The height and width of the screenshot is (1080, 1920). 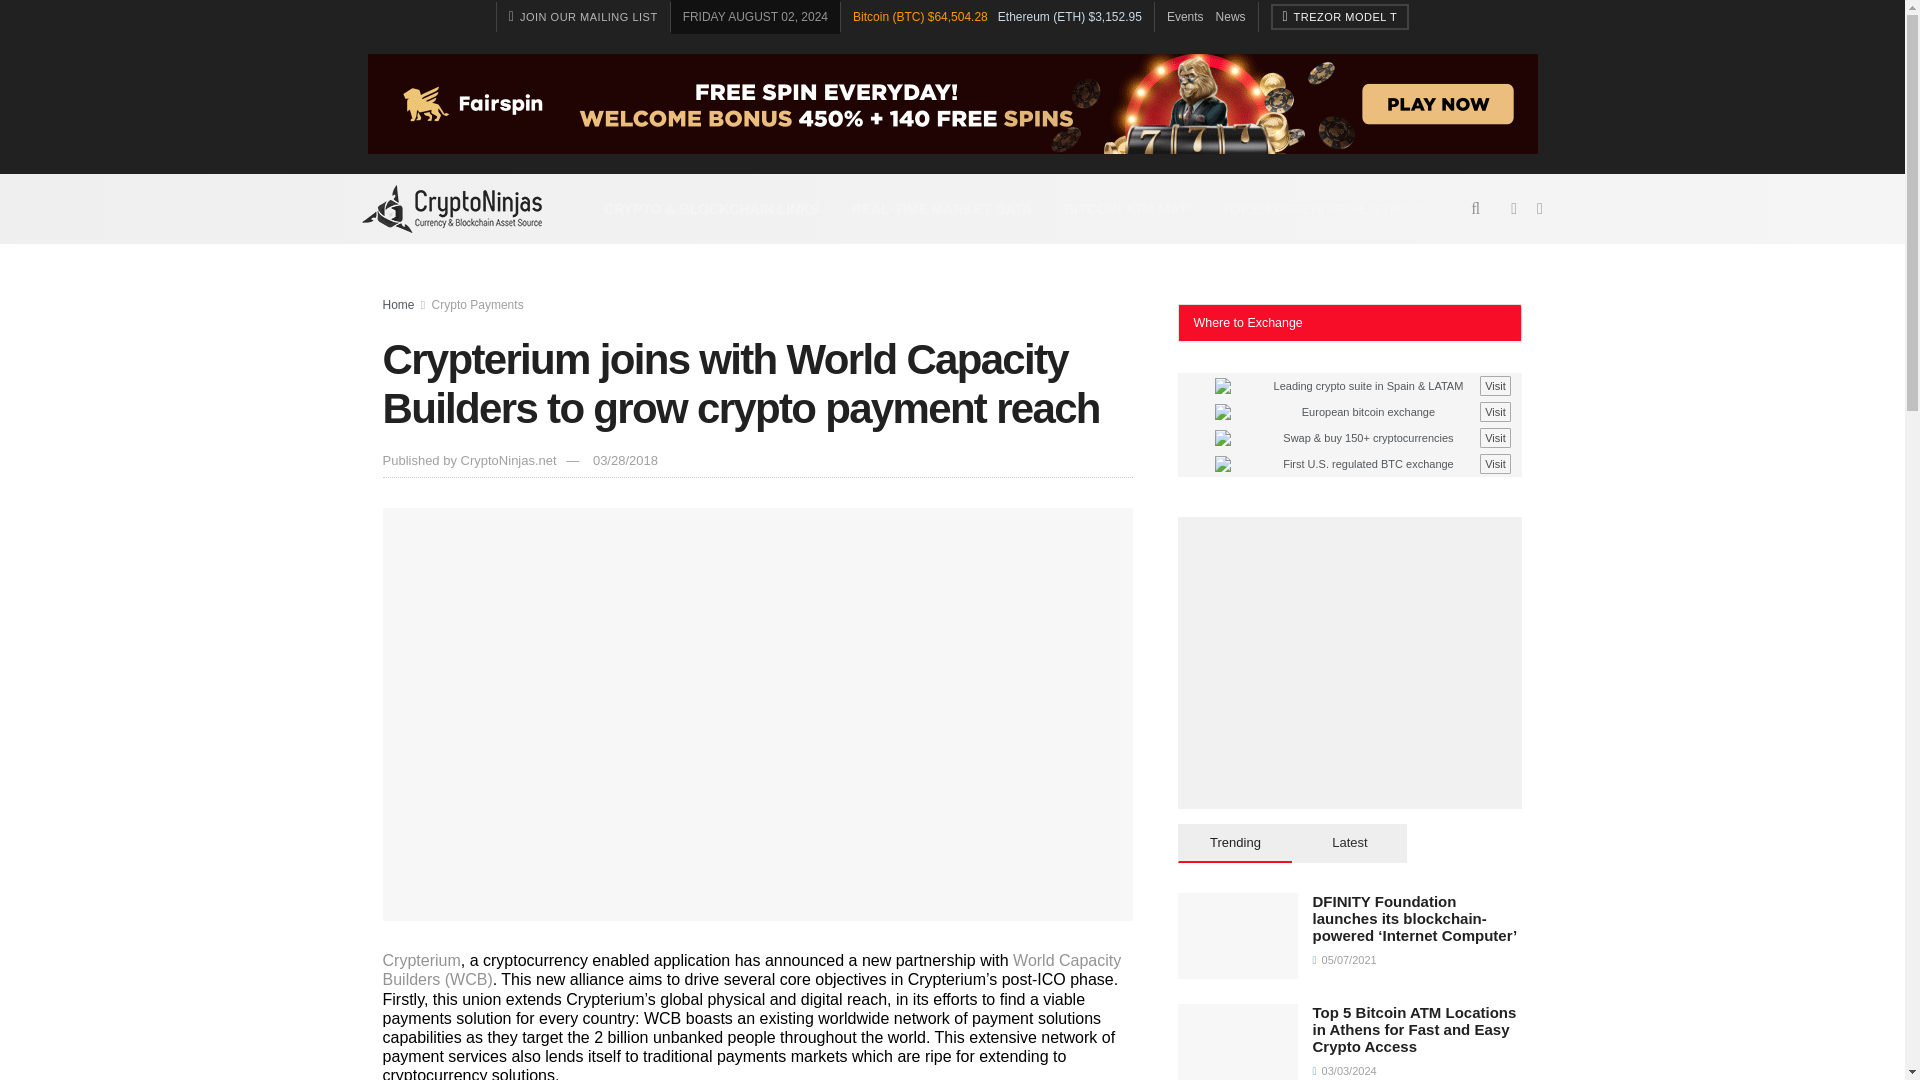 What do you see at coordinates (1126, 208) in the screenshot?
I see `BITCOIN ATM MAP` at bounding box center [1126, 208].